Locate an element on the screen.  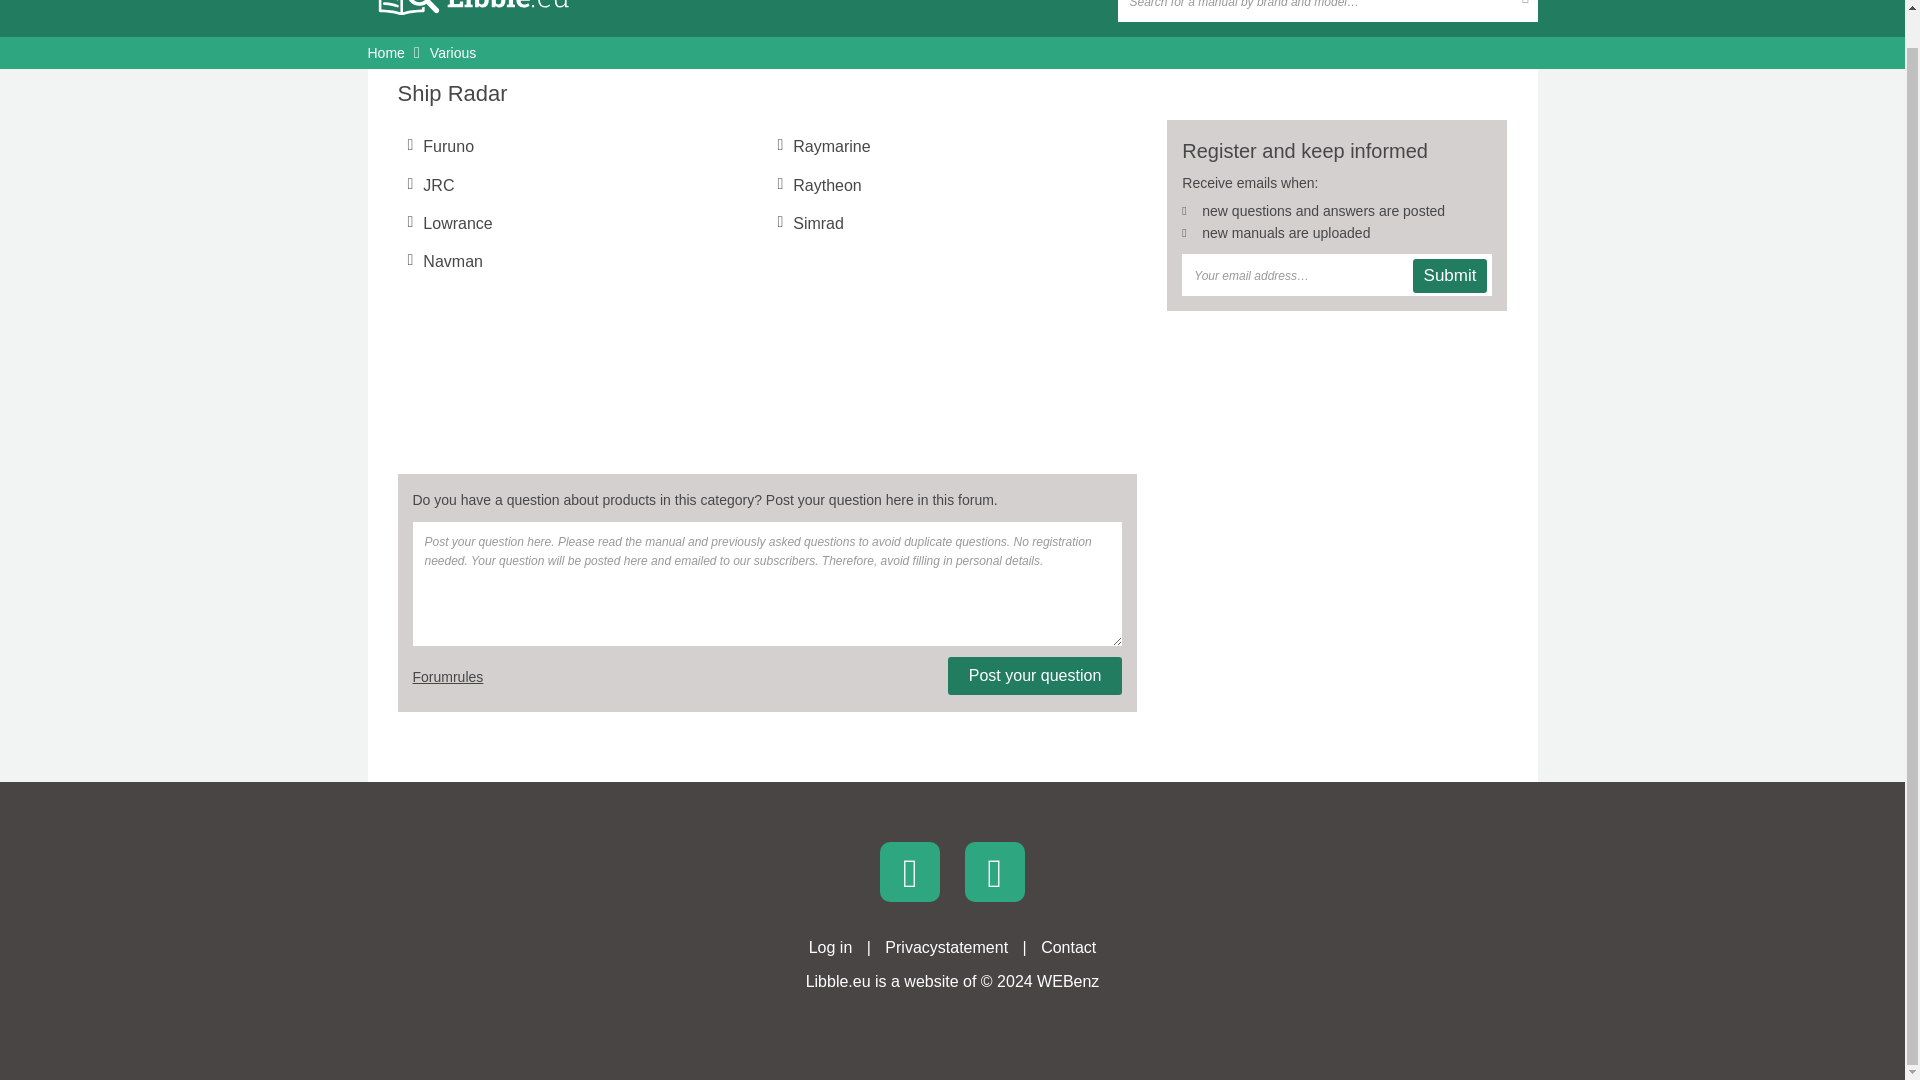
Furuno is located at coordinates (448, 146).